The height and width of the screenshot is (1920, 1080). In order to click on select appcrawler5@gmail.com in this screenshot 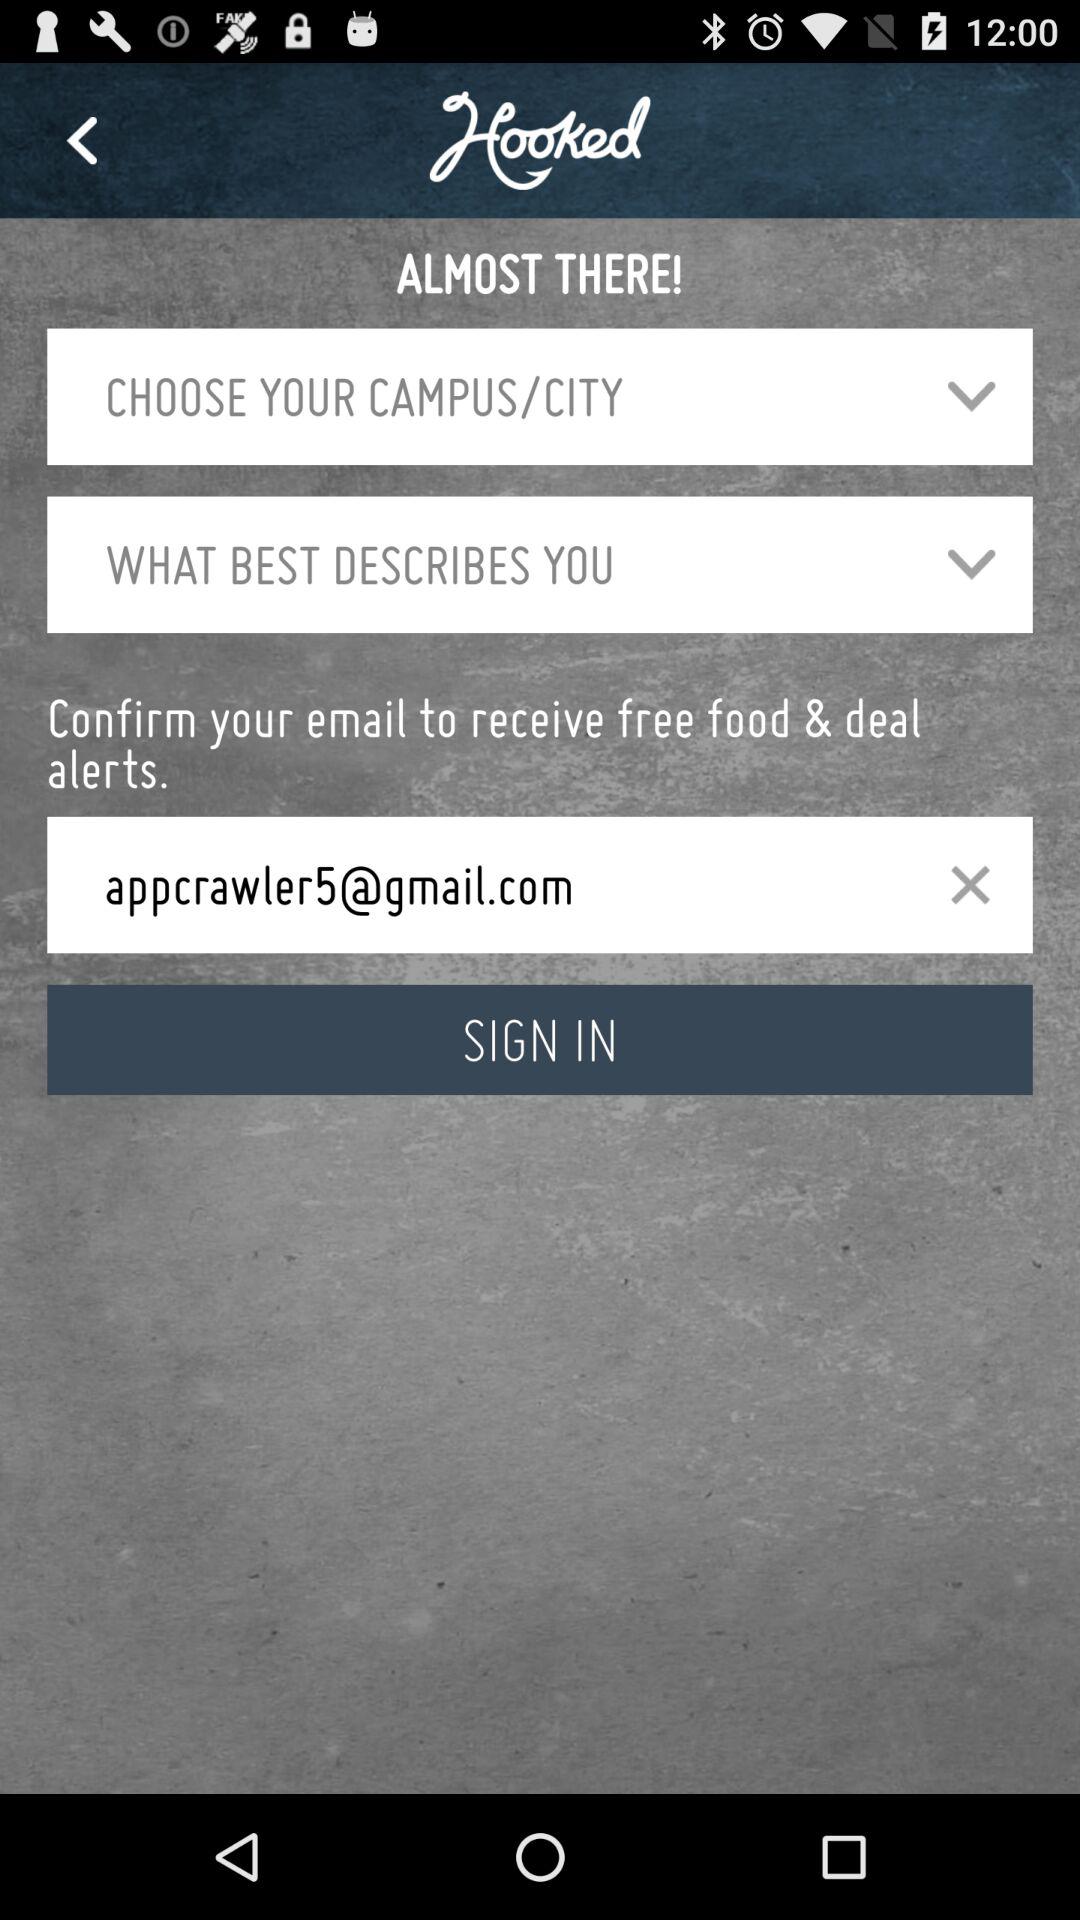, I will do `click(494, 884)`.